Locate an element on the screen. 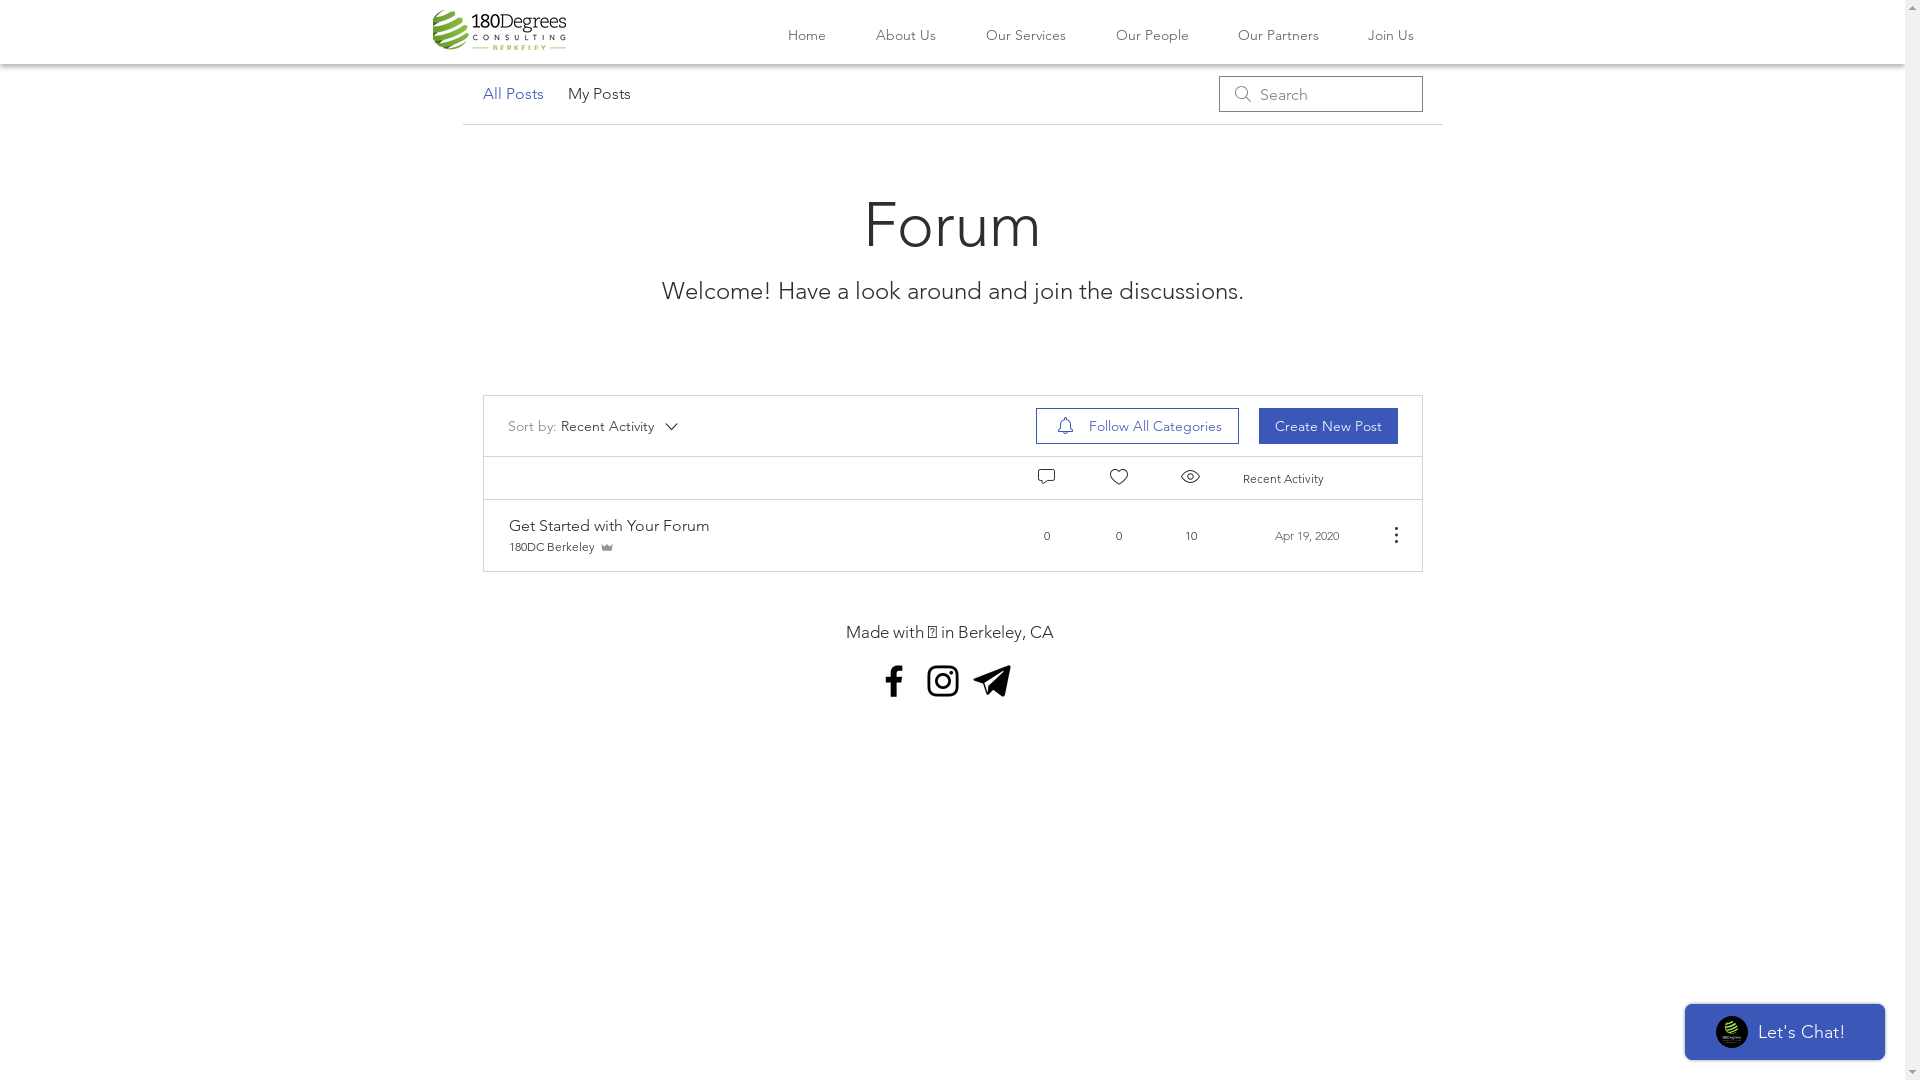 The width and height of the screenshot is (1920, 1080). All Posts is located at coordinates (512, 94).